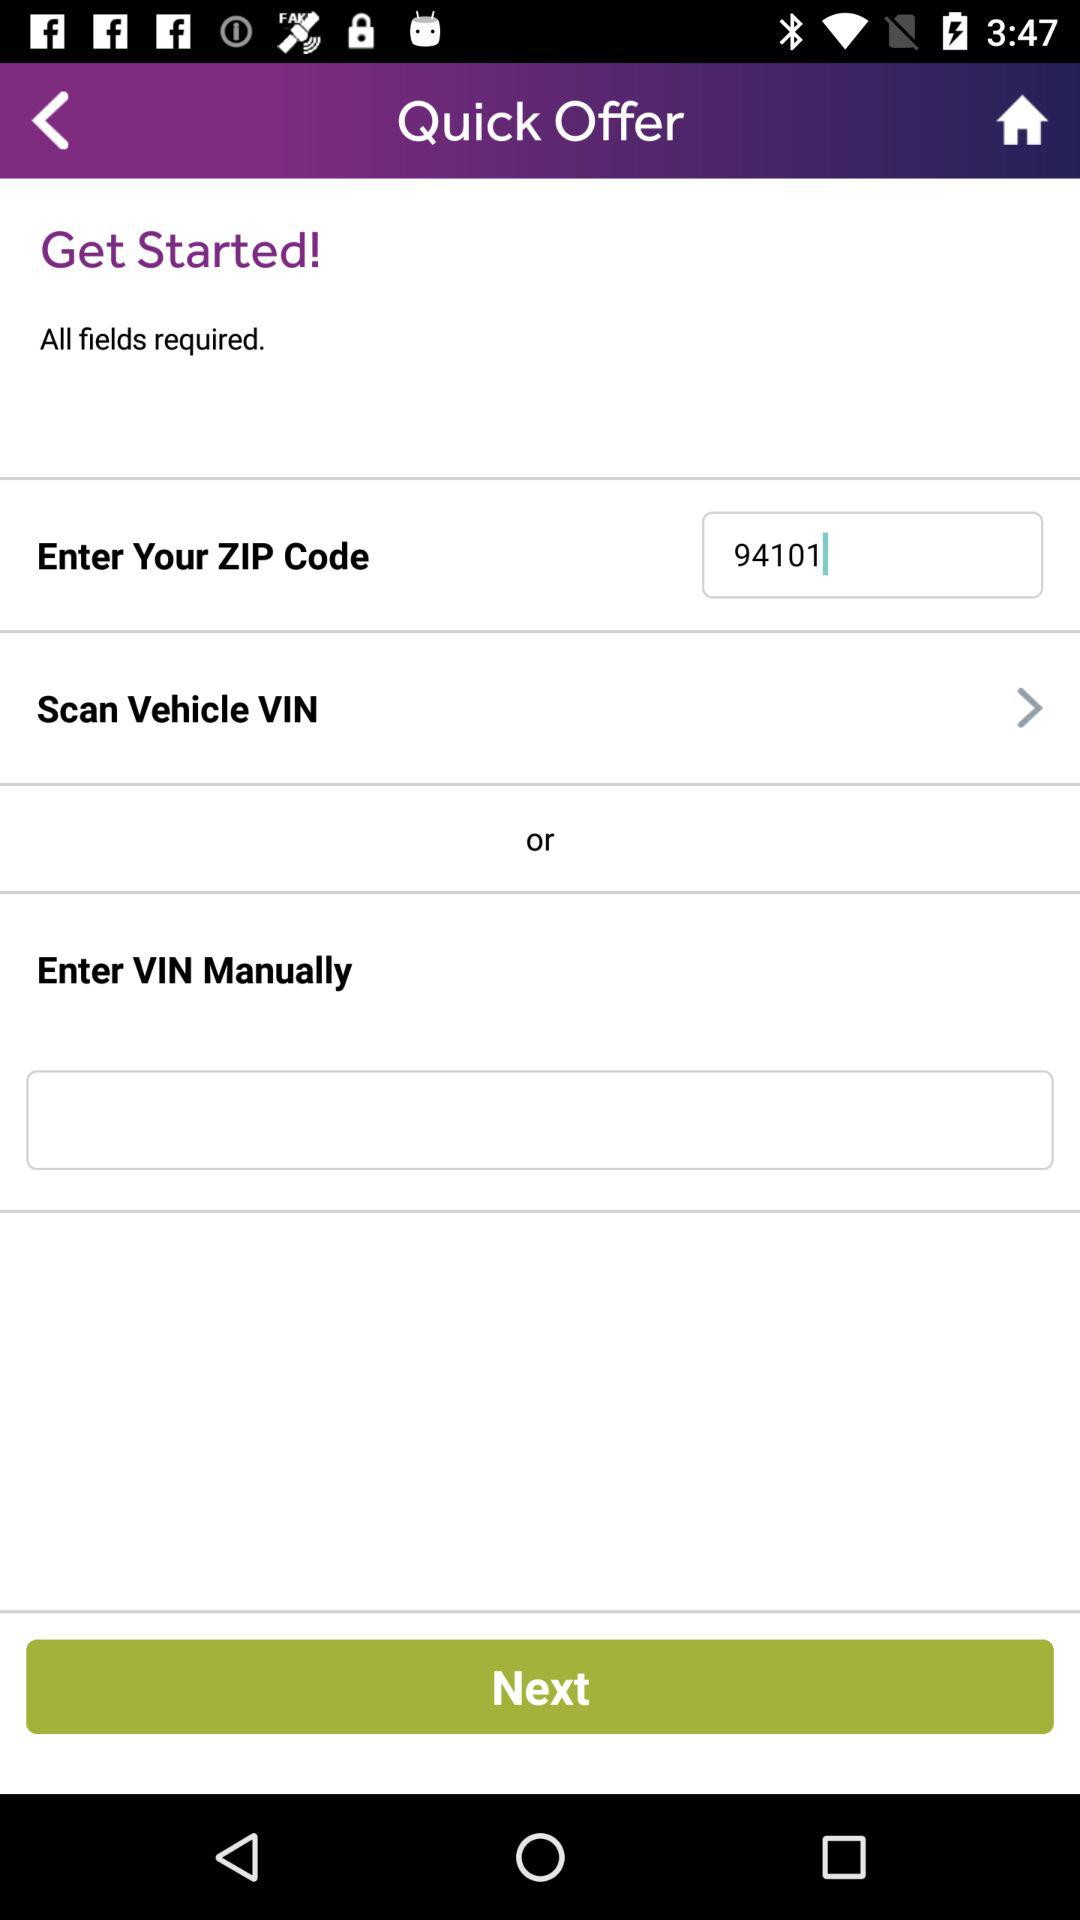 This screenshot has width=1080, height=1920. Describe the element at coordinates (50, 120) in the screenshot. I see `select item to the left of the quick offer icon` at that location.